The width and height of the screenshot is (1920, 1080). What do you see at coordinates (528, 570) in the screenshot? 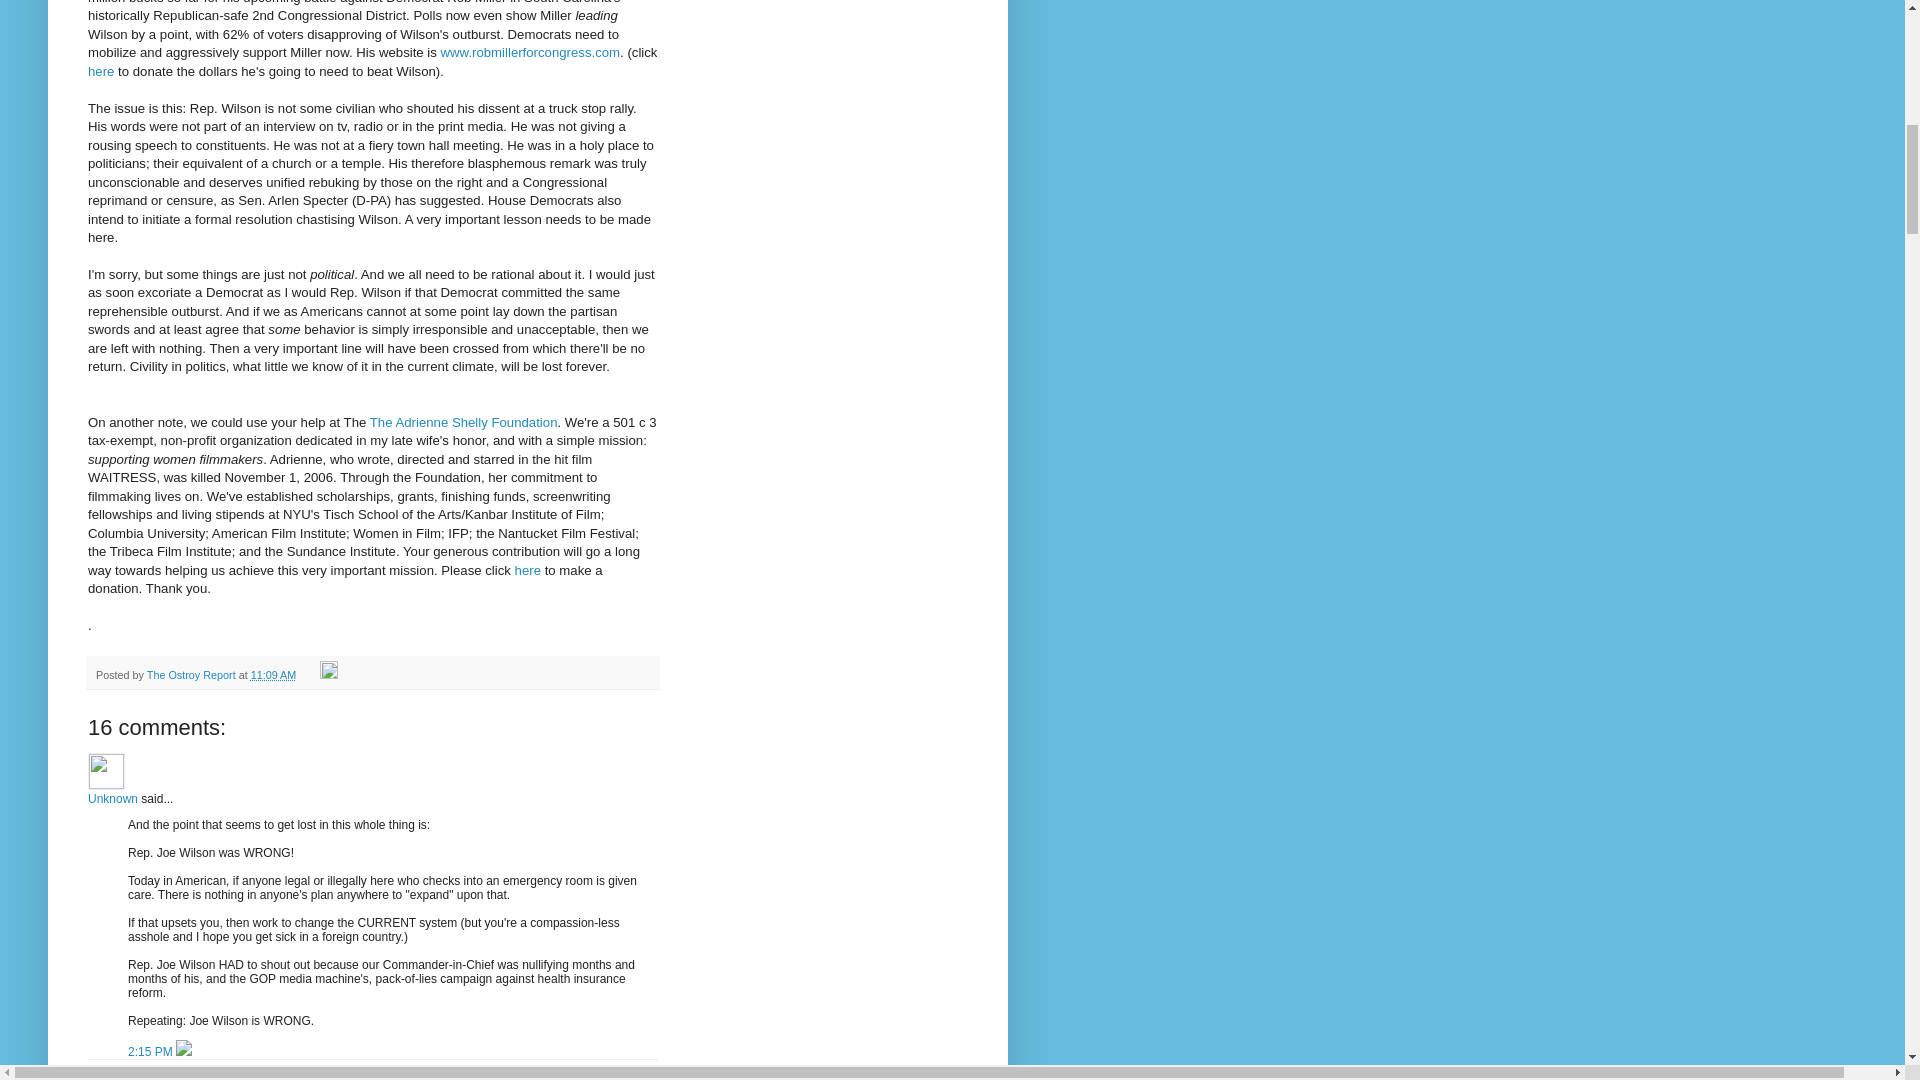
I see `here` at bounding box center [528, 570].